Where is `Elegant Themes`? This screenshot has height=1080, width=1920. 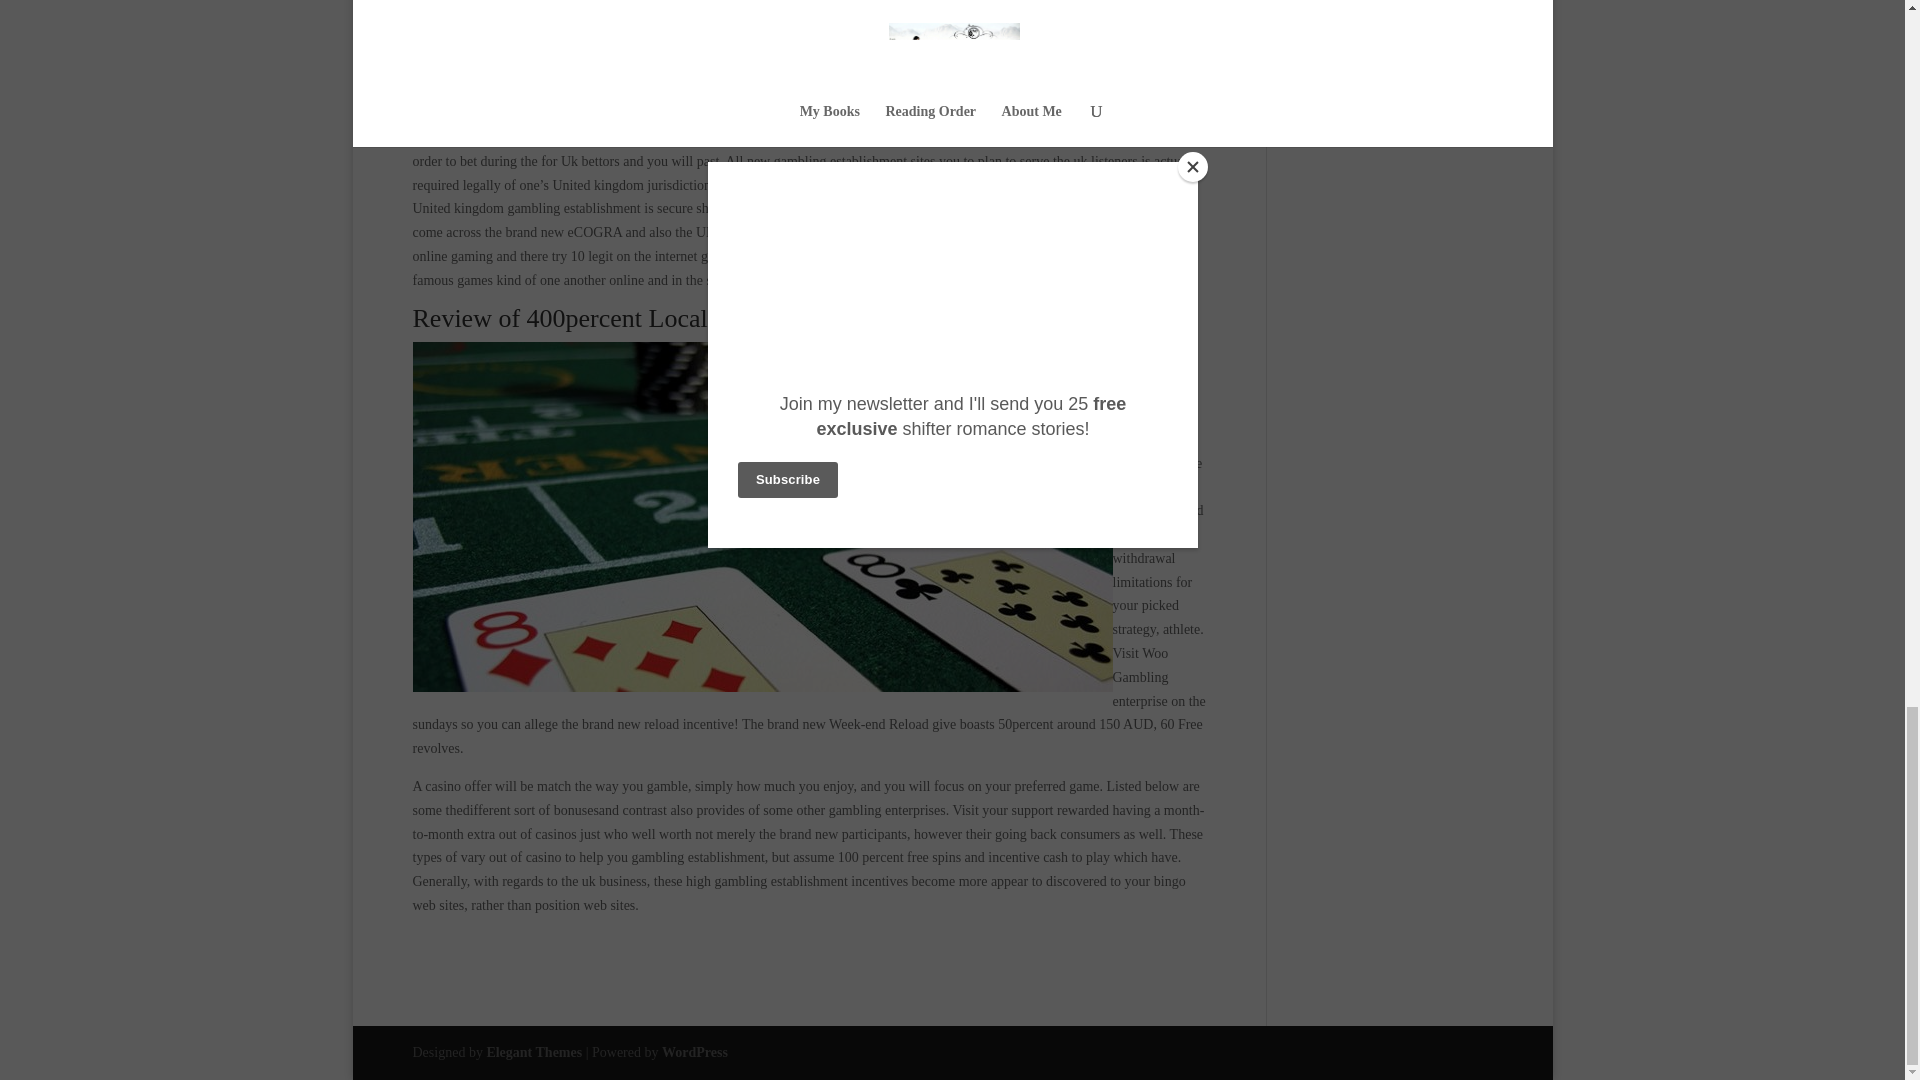
Elegant Themes is located at coordinates (533, 1052).